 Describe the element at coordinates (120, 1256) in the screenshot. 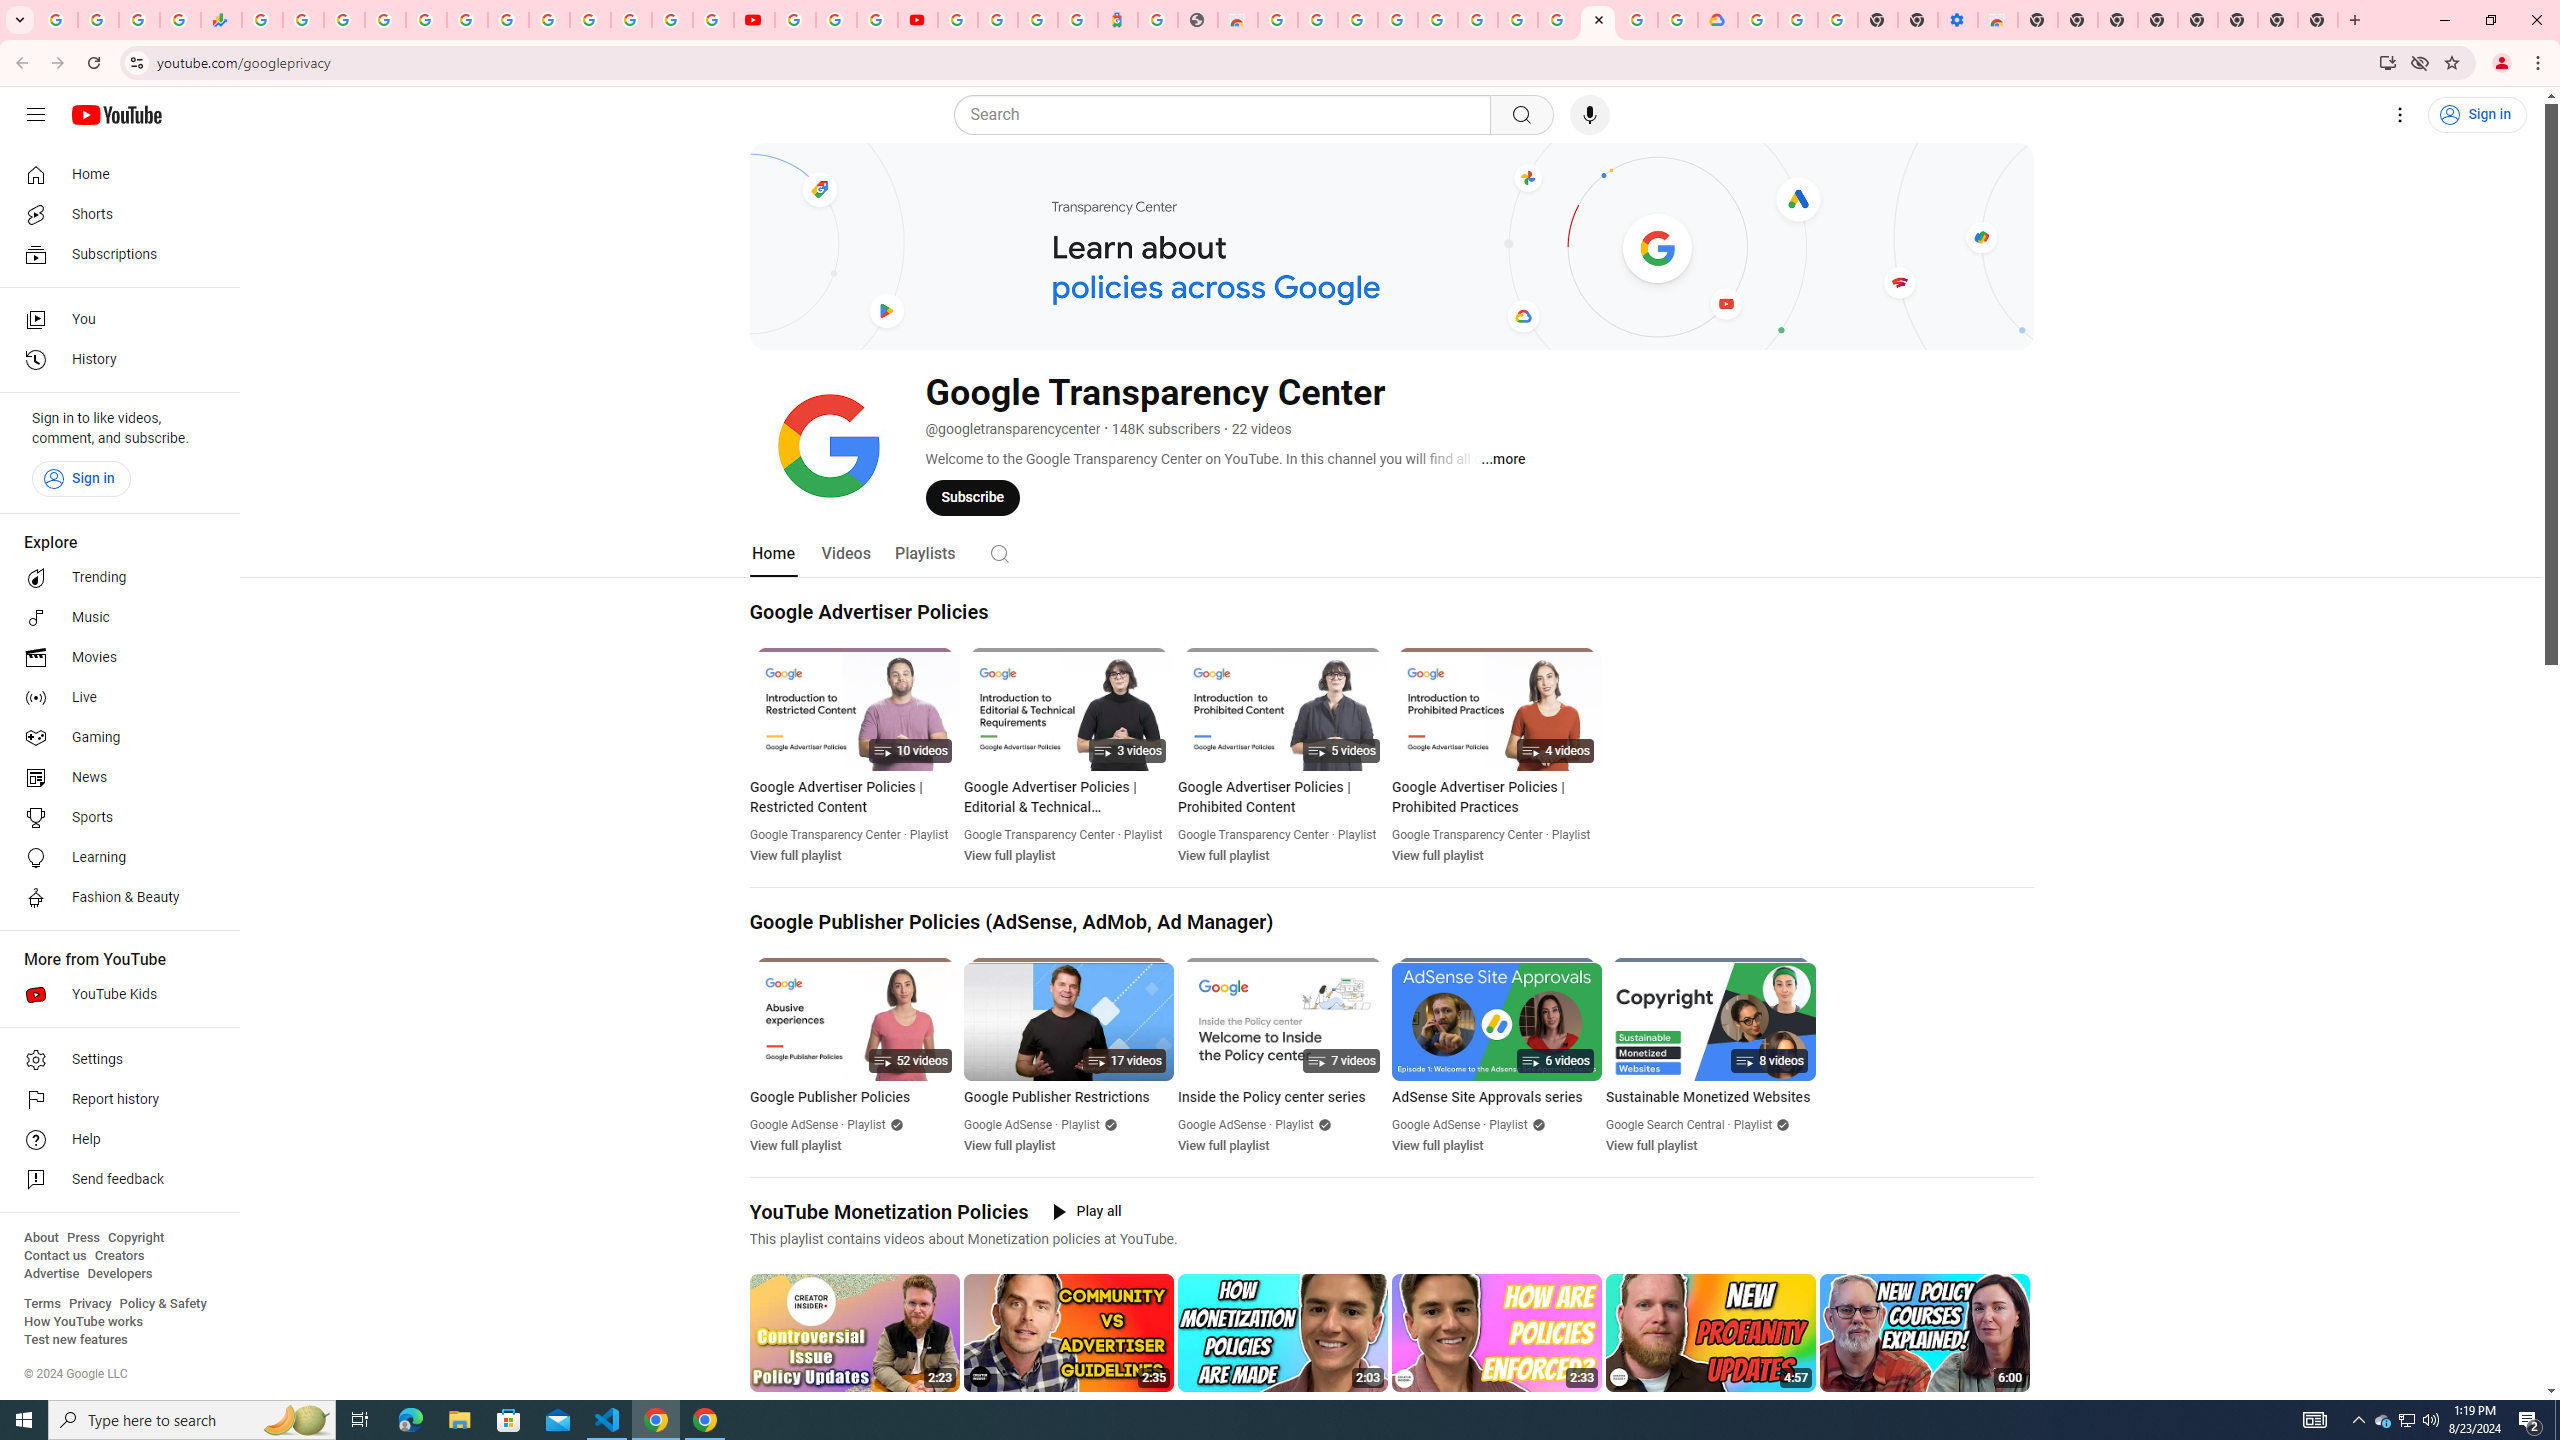

I see `Creators` at that location.